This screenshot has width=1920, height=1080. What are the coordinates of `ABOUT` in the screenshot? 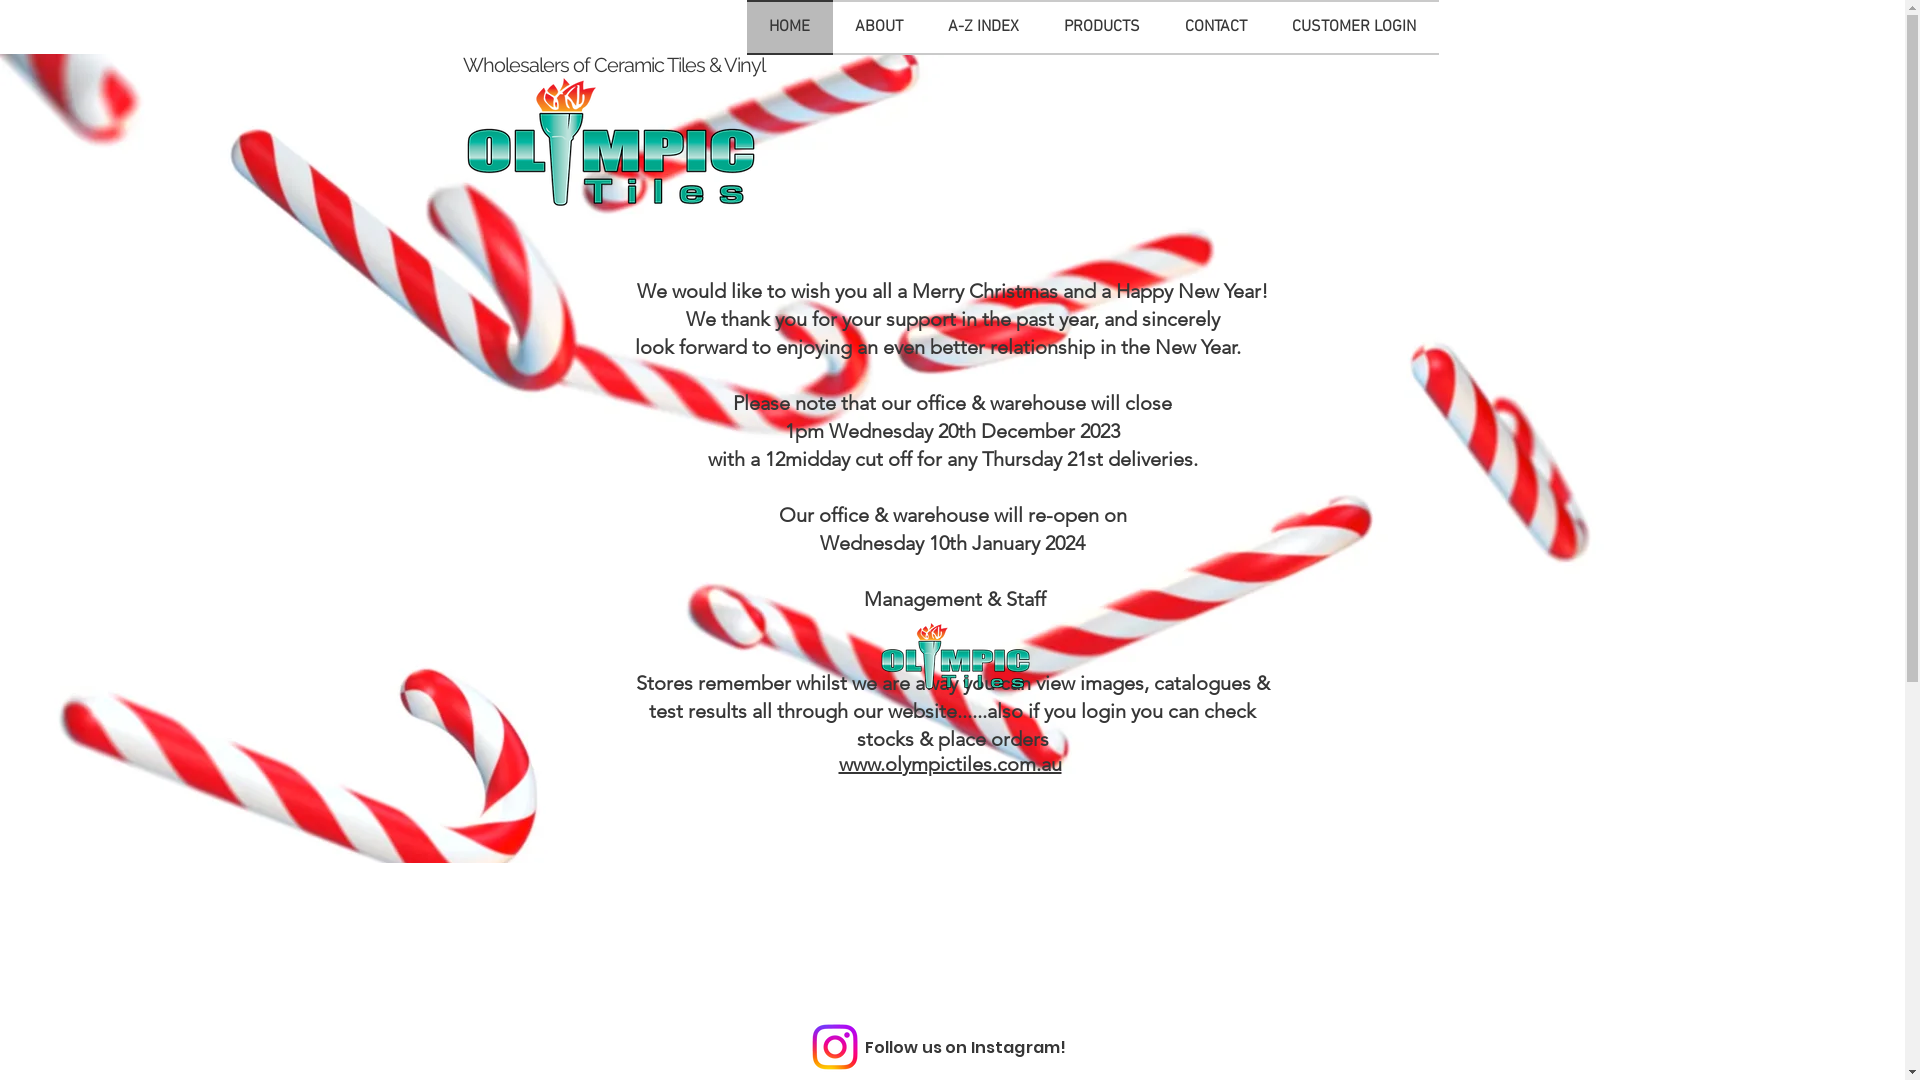 It's located at (878, 28).